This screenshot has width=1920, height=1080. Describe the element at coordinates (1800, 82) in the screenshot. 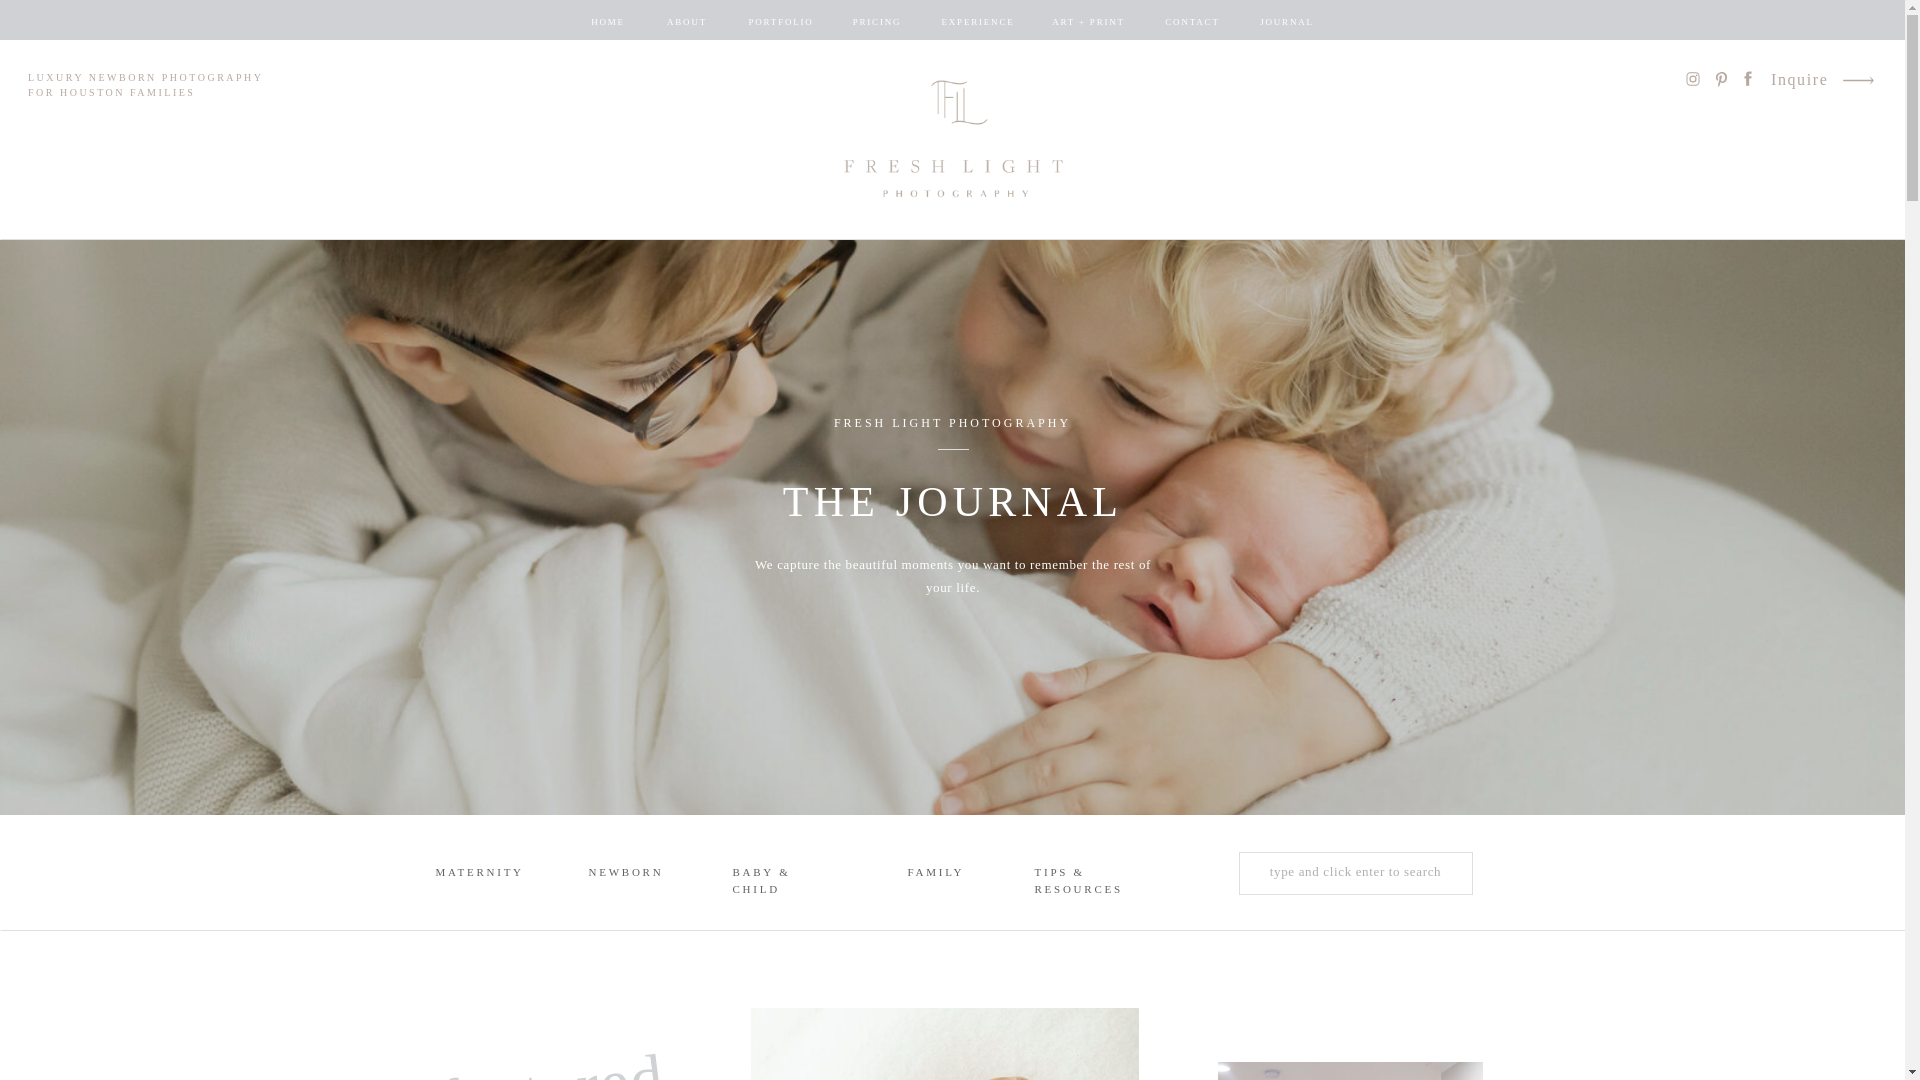

I see `Inquire ` at that location.